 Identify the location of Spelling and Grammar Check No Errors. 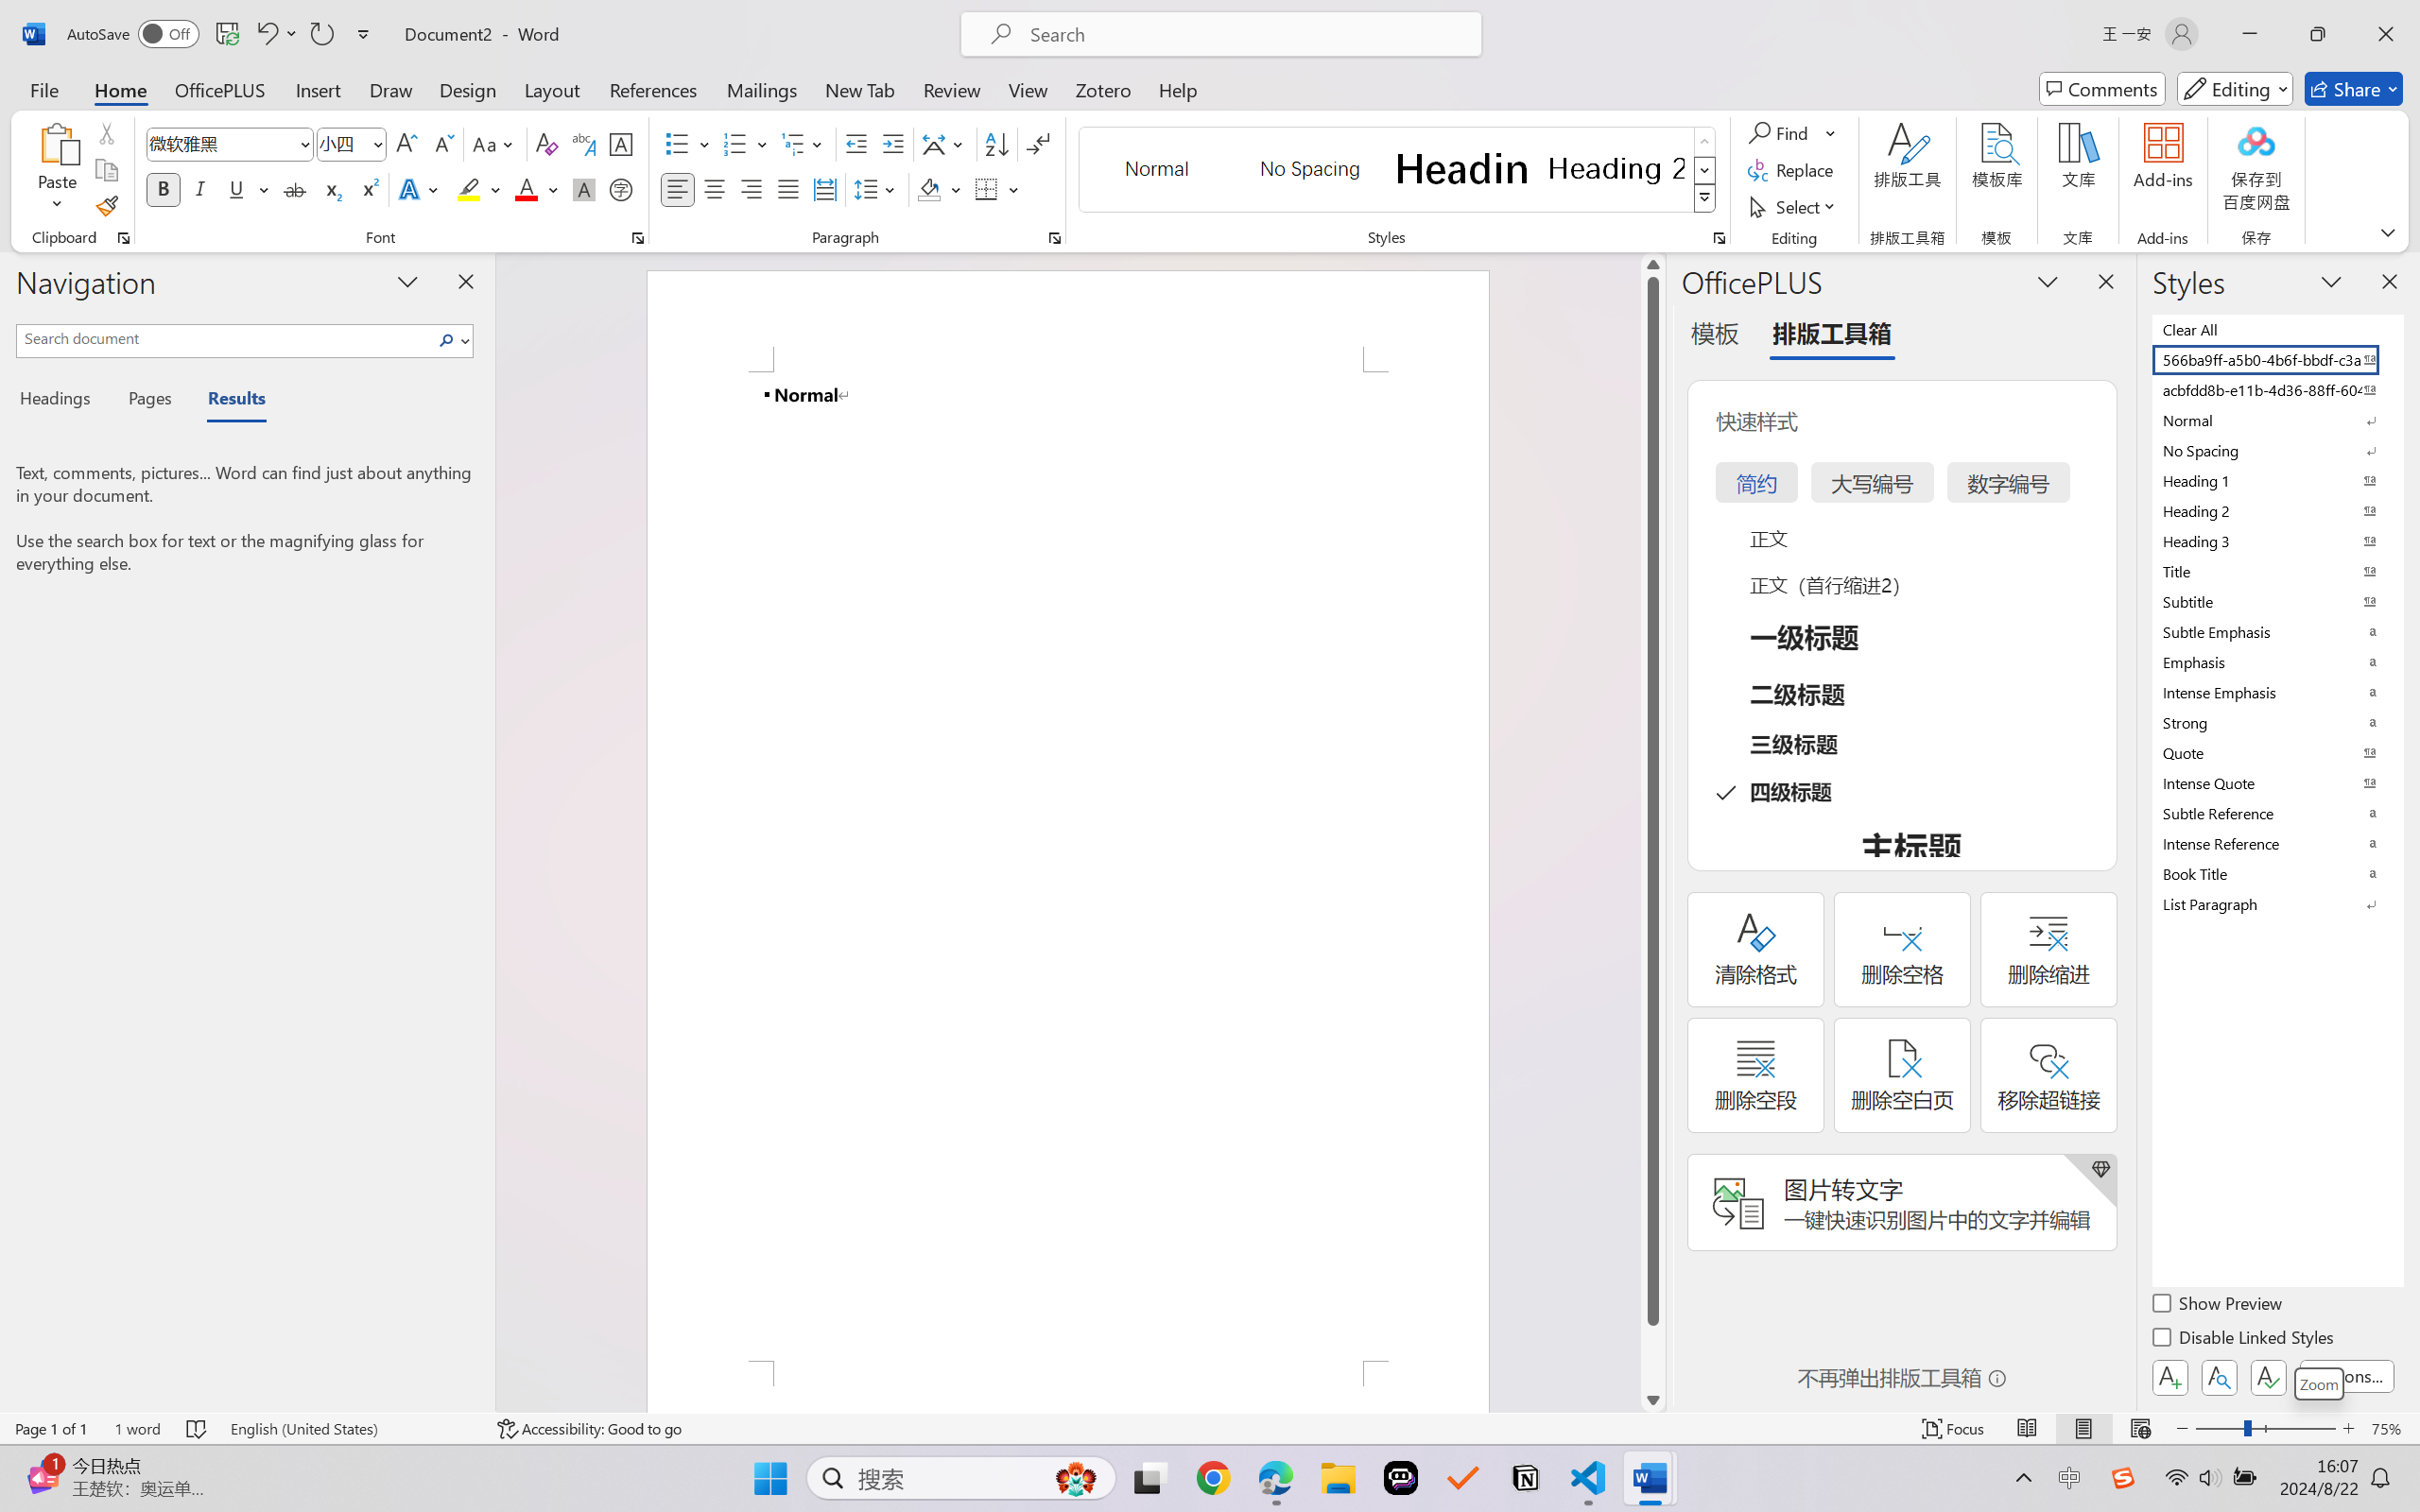
(198, 1429).